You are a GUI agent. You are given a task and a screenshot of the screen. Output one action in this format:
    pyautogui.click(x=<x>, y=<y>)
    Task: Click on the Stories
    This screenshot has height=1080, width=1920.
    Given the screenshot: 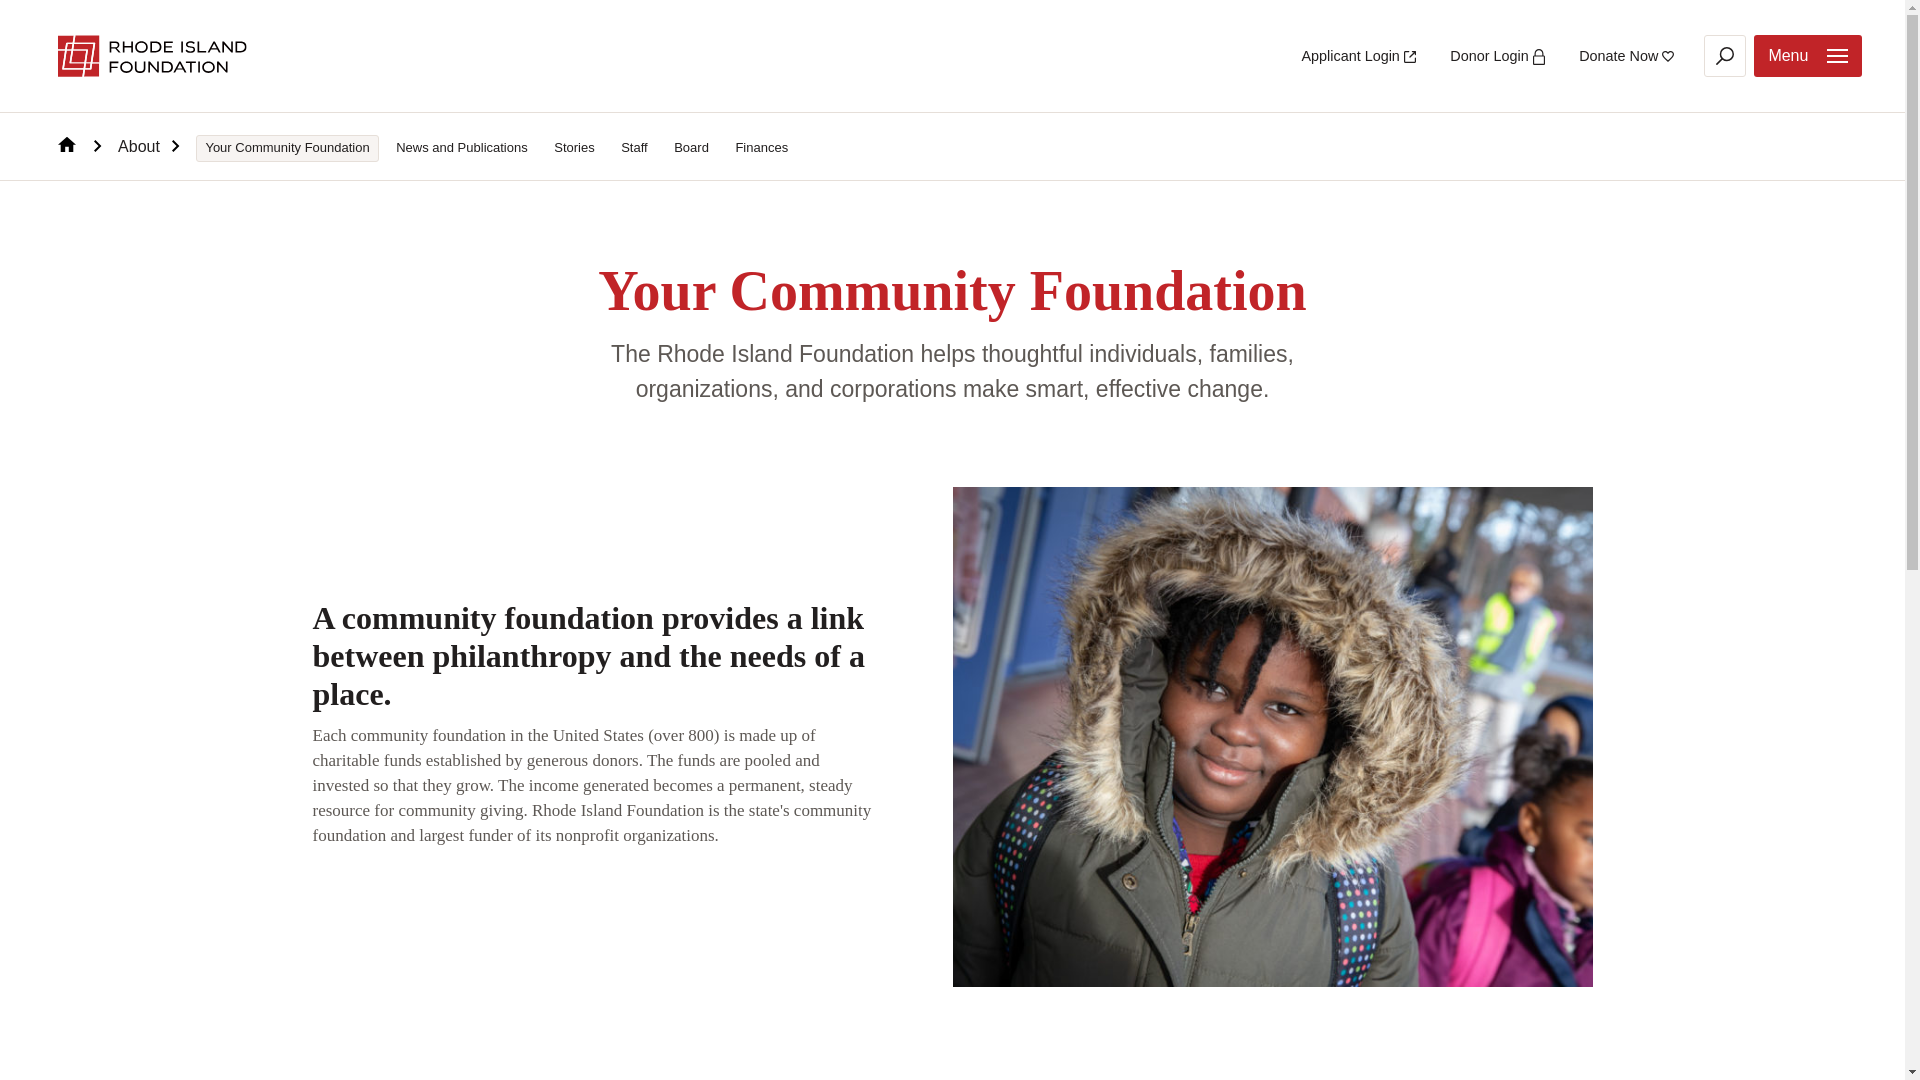 What is the action you would take?
    pyautogui.click(x=574, y=148)
    